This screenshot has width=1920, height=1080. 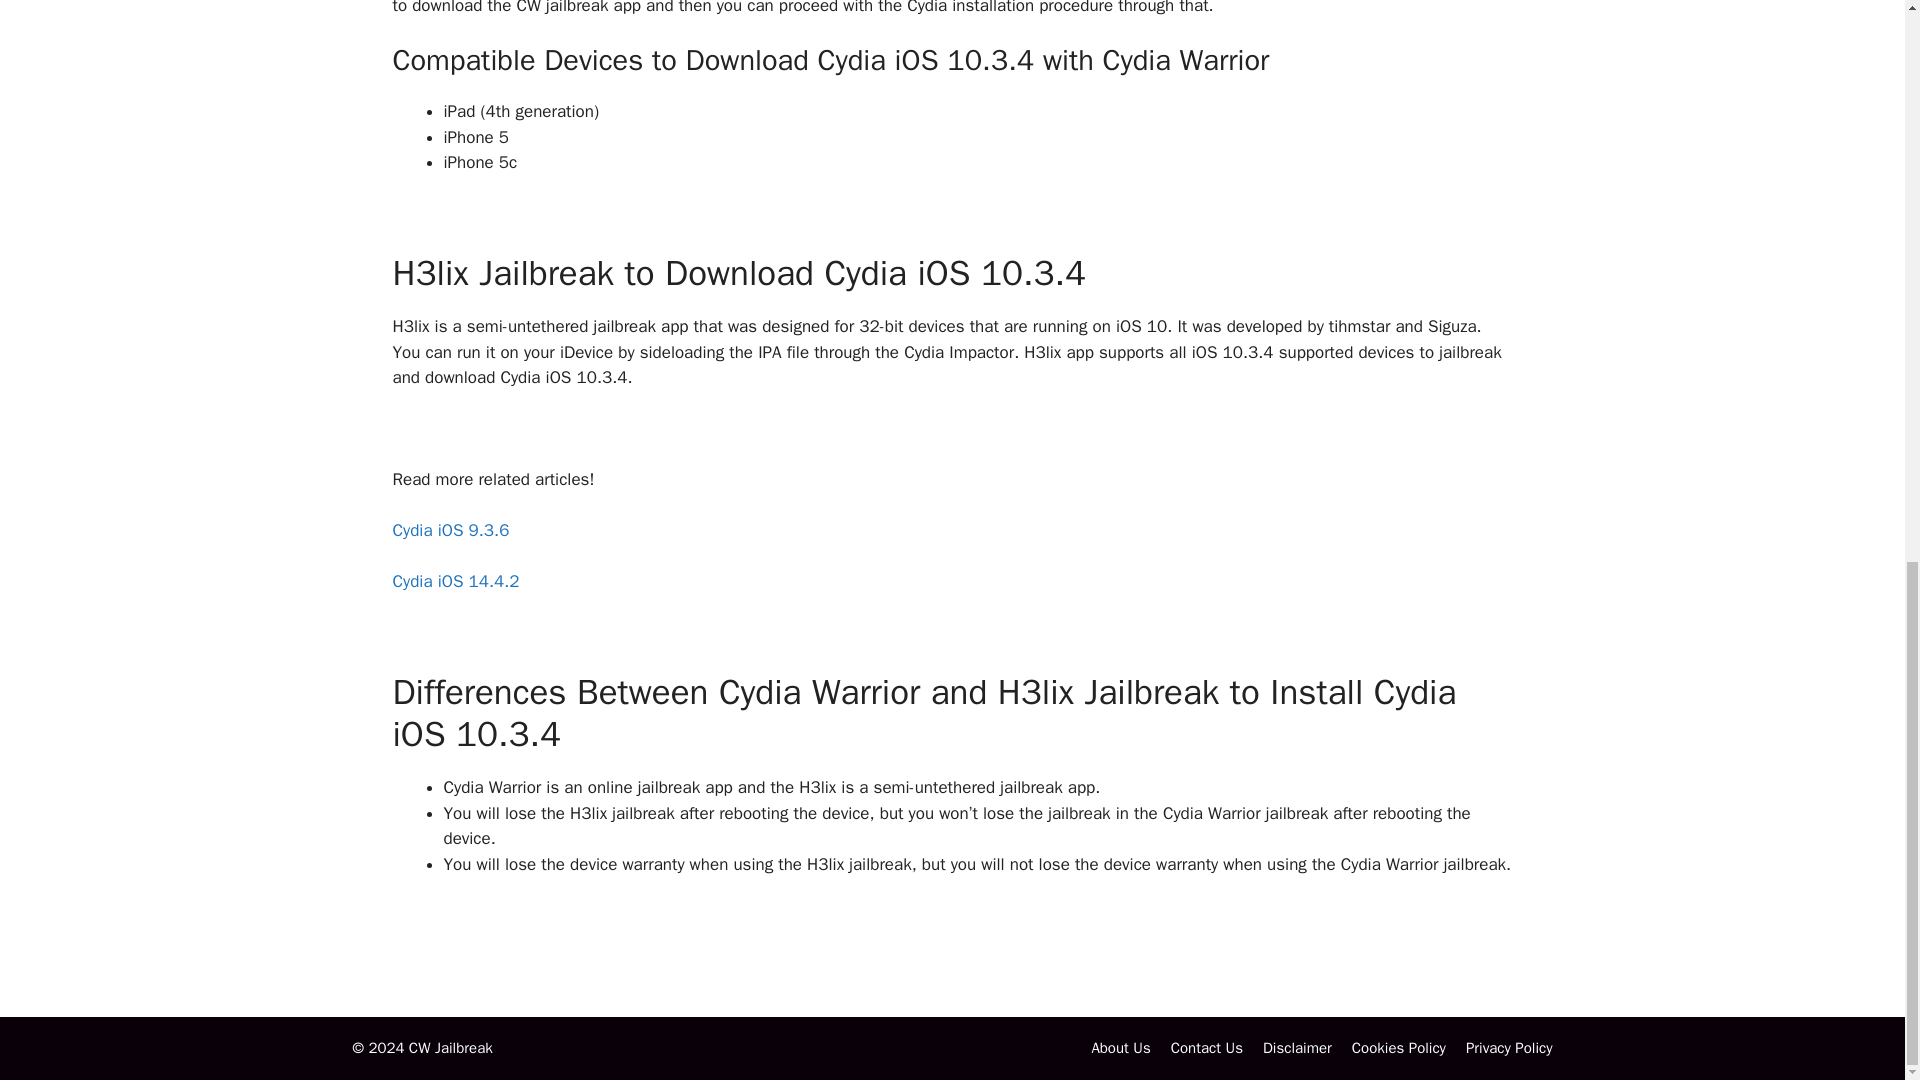 What do you see at coordinates (1510, 1048) in the screenshot?
I see `Privacy Policy` at bounding box center [1510, 1048].